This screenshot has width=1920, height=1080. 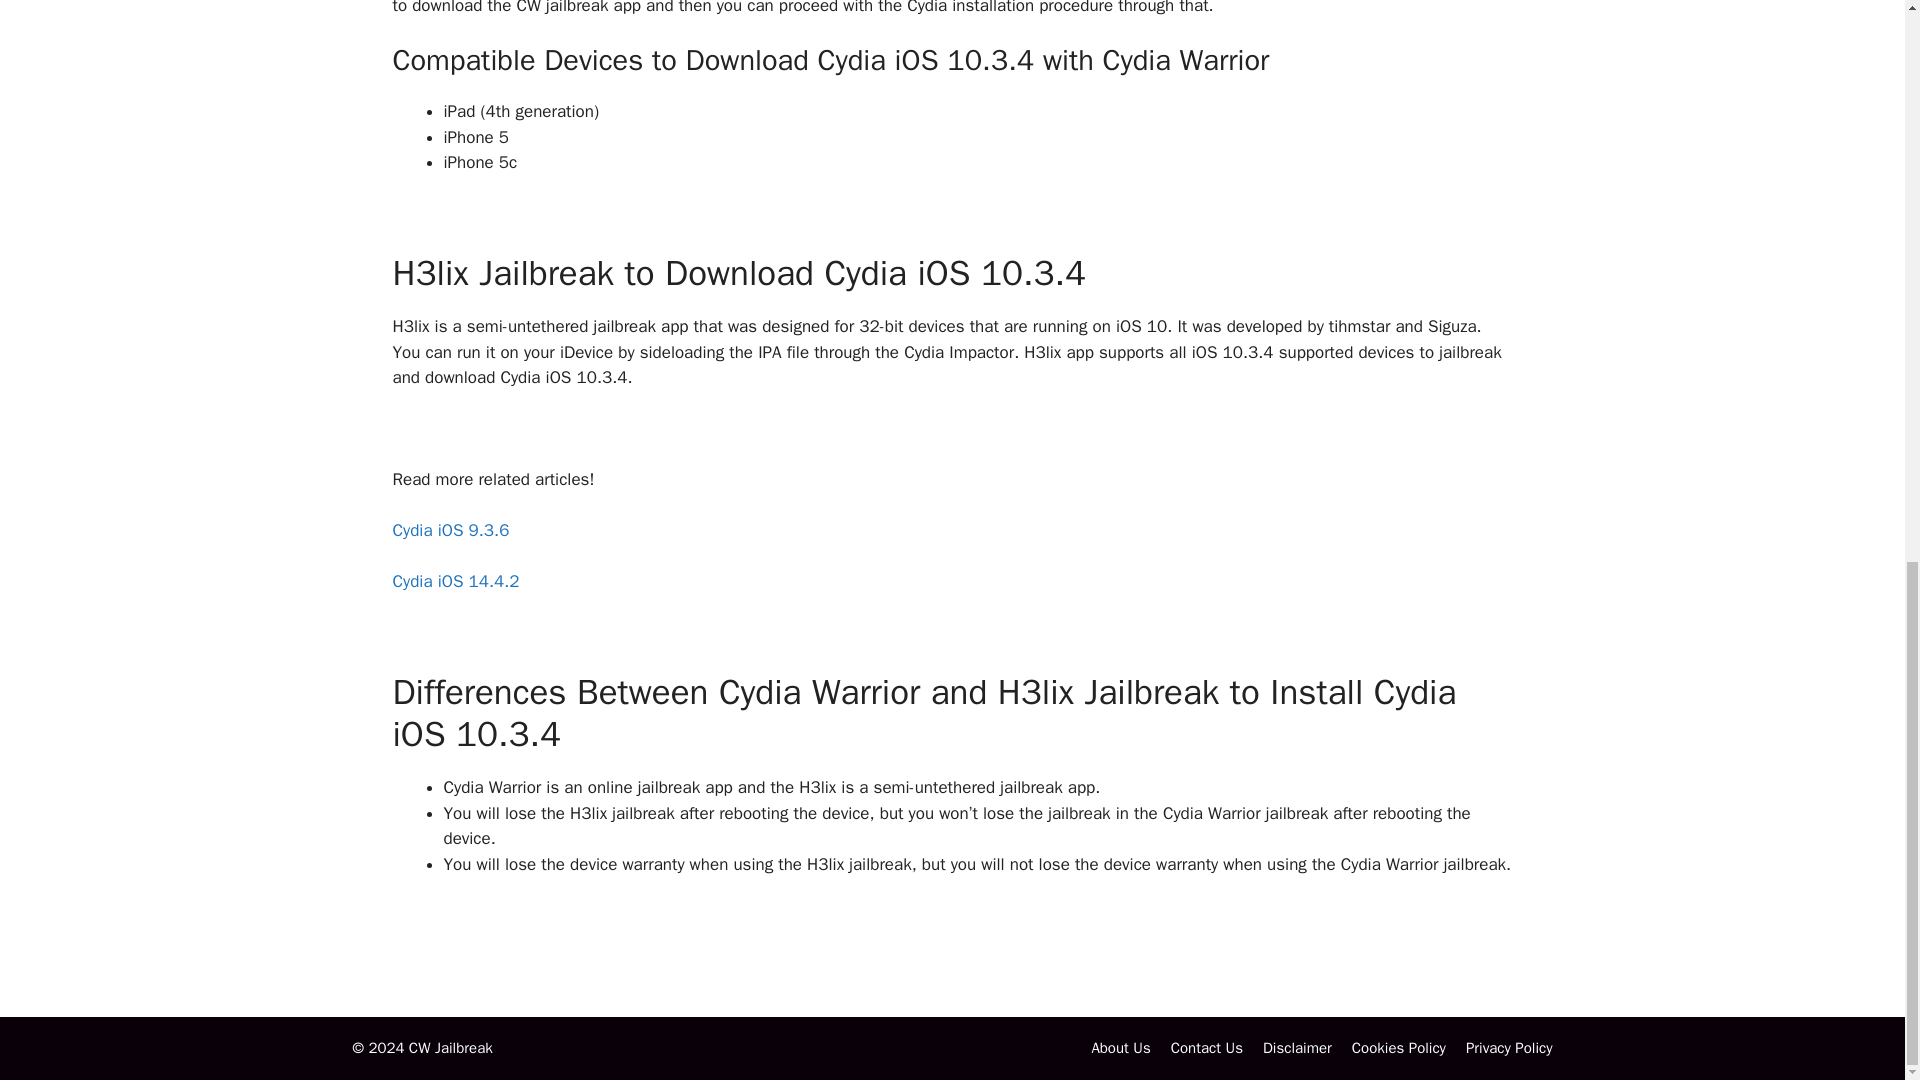 What do you see at coordinates (1510, 1048) in the screenshot?
I see `Privacy Policy` at bounding box center [1510, 1048].